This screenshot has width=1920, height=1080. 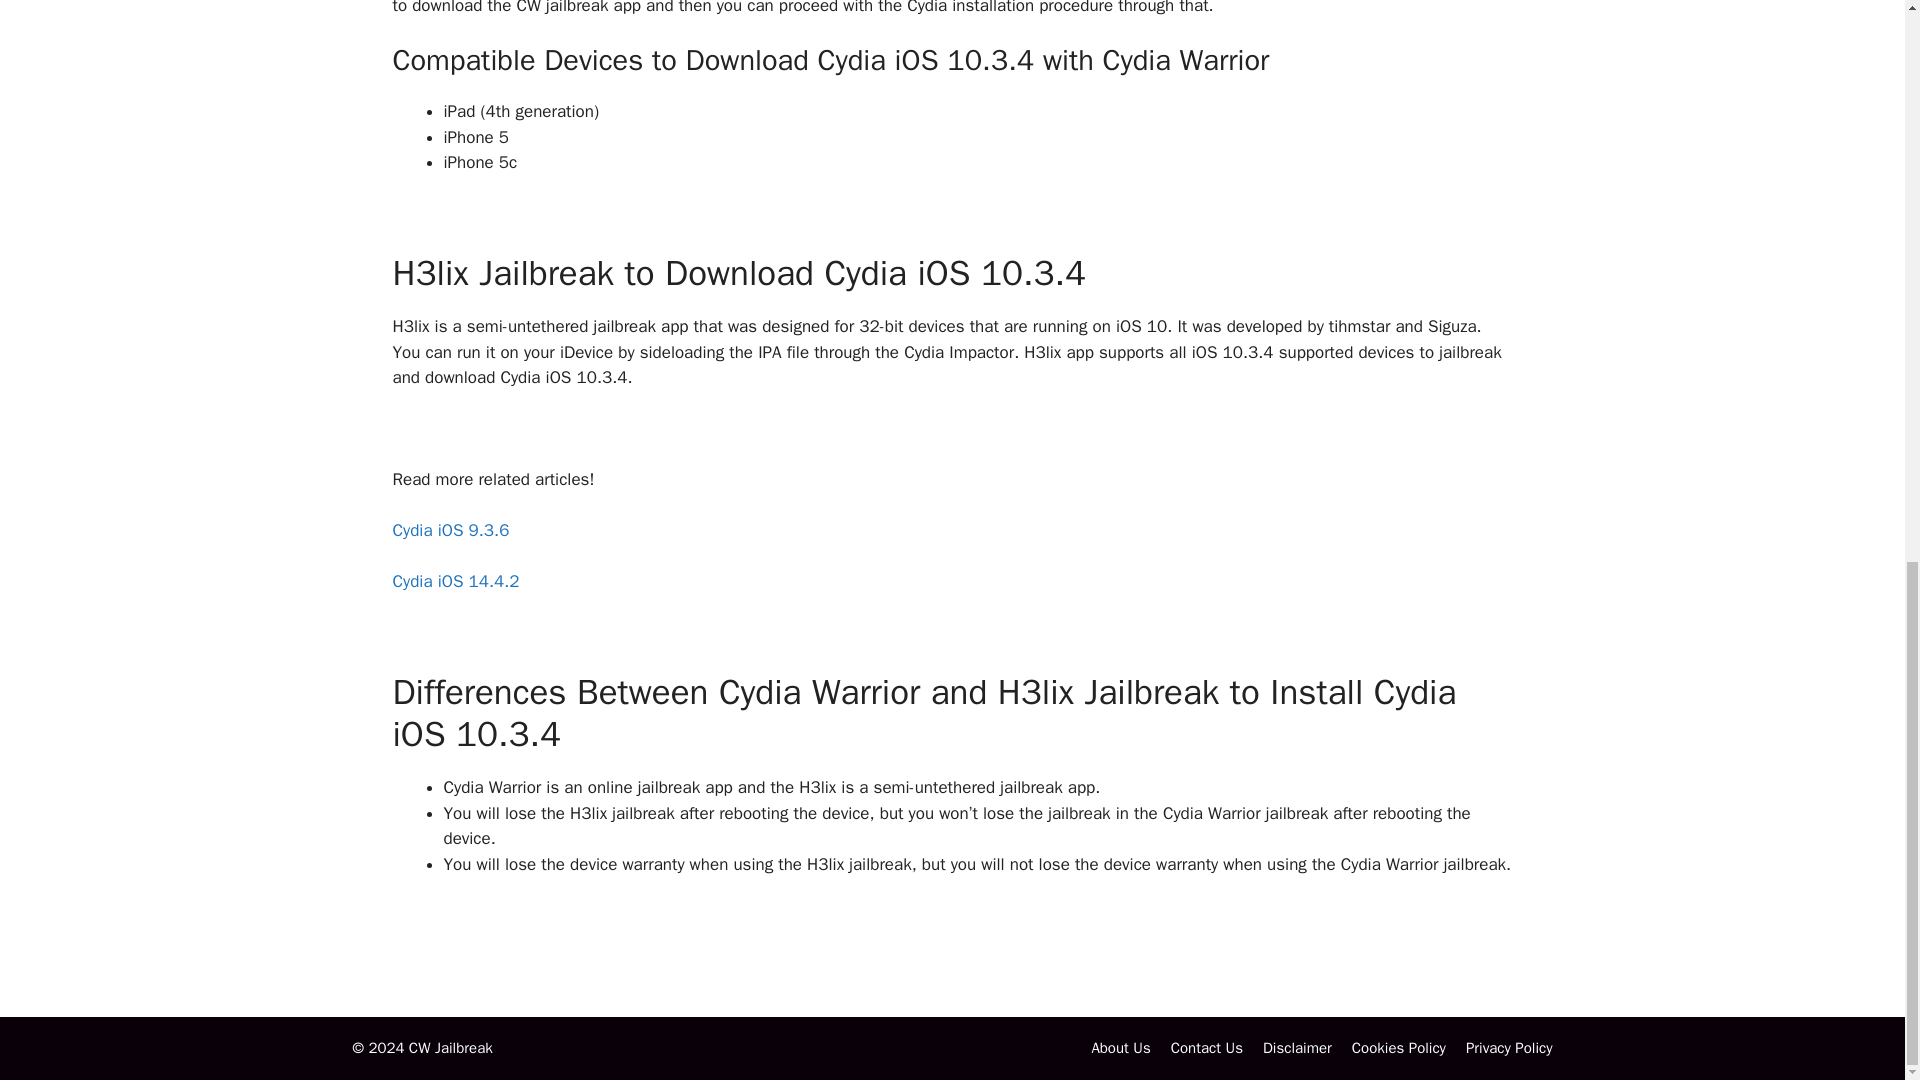 What do you see at coordinates (1510, 1048) in the screenshot?
I see `Privacy Policy` at bounding box center [1510, 1048].